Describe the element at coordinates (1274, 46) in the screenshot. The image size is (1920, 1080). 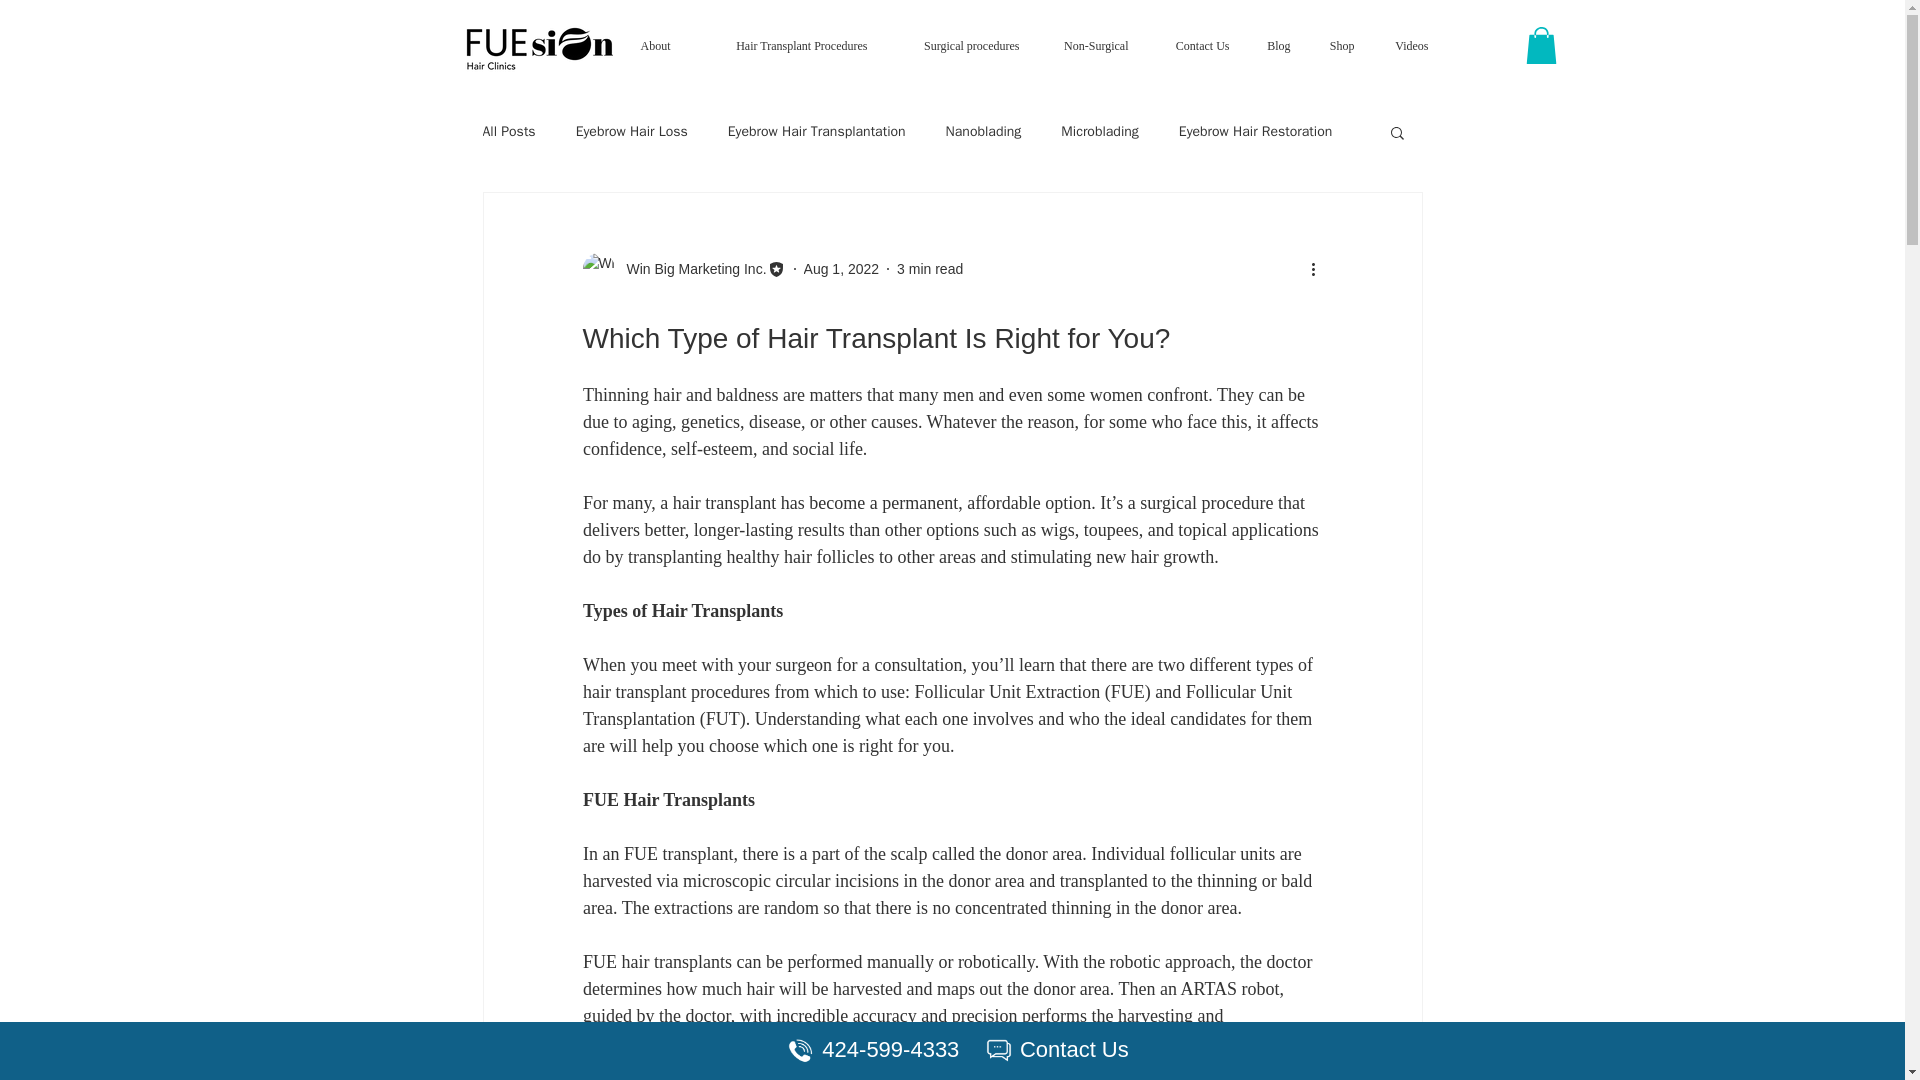
I see `Blog` at that location.